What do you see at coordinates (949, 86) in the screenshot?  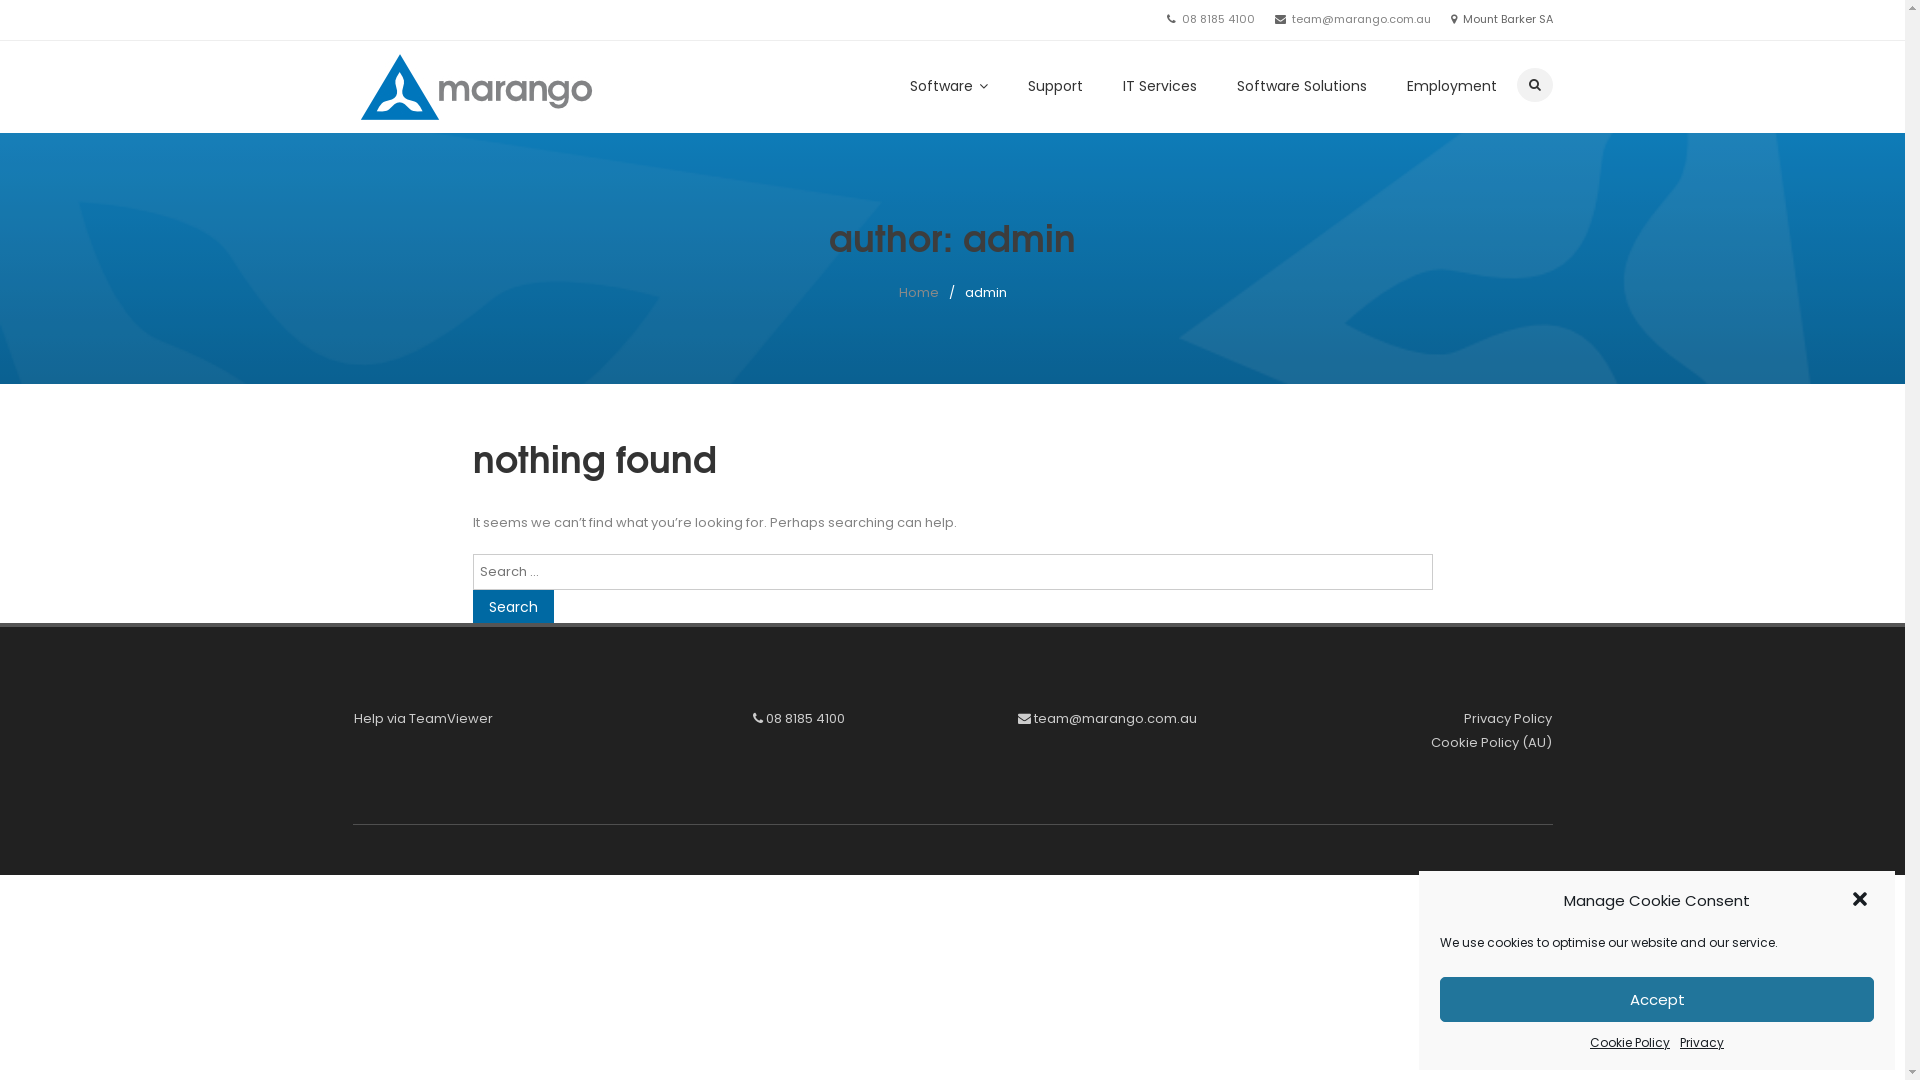 I see `Software` at bounding box center [949, 86].